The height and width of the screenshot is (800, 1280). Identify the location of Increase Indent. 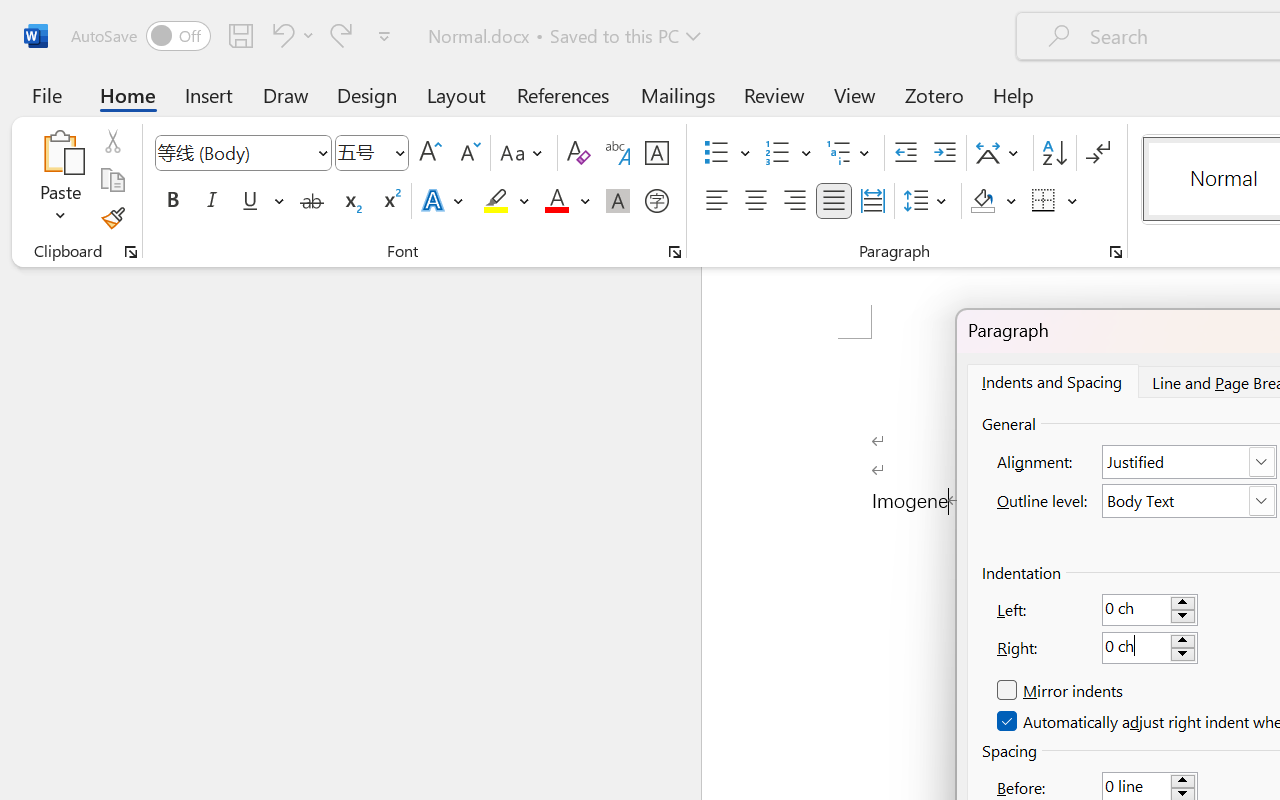
(944, 153).